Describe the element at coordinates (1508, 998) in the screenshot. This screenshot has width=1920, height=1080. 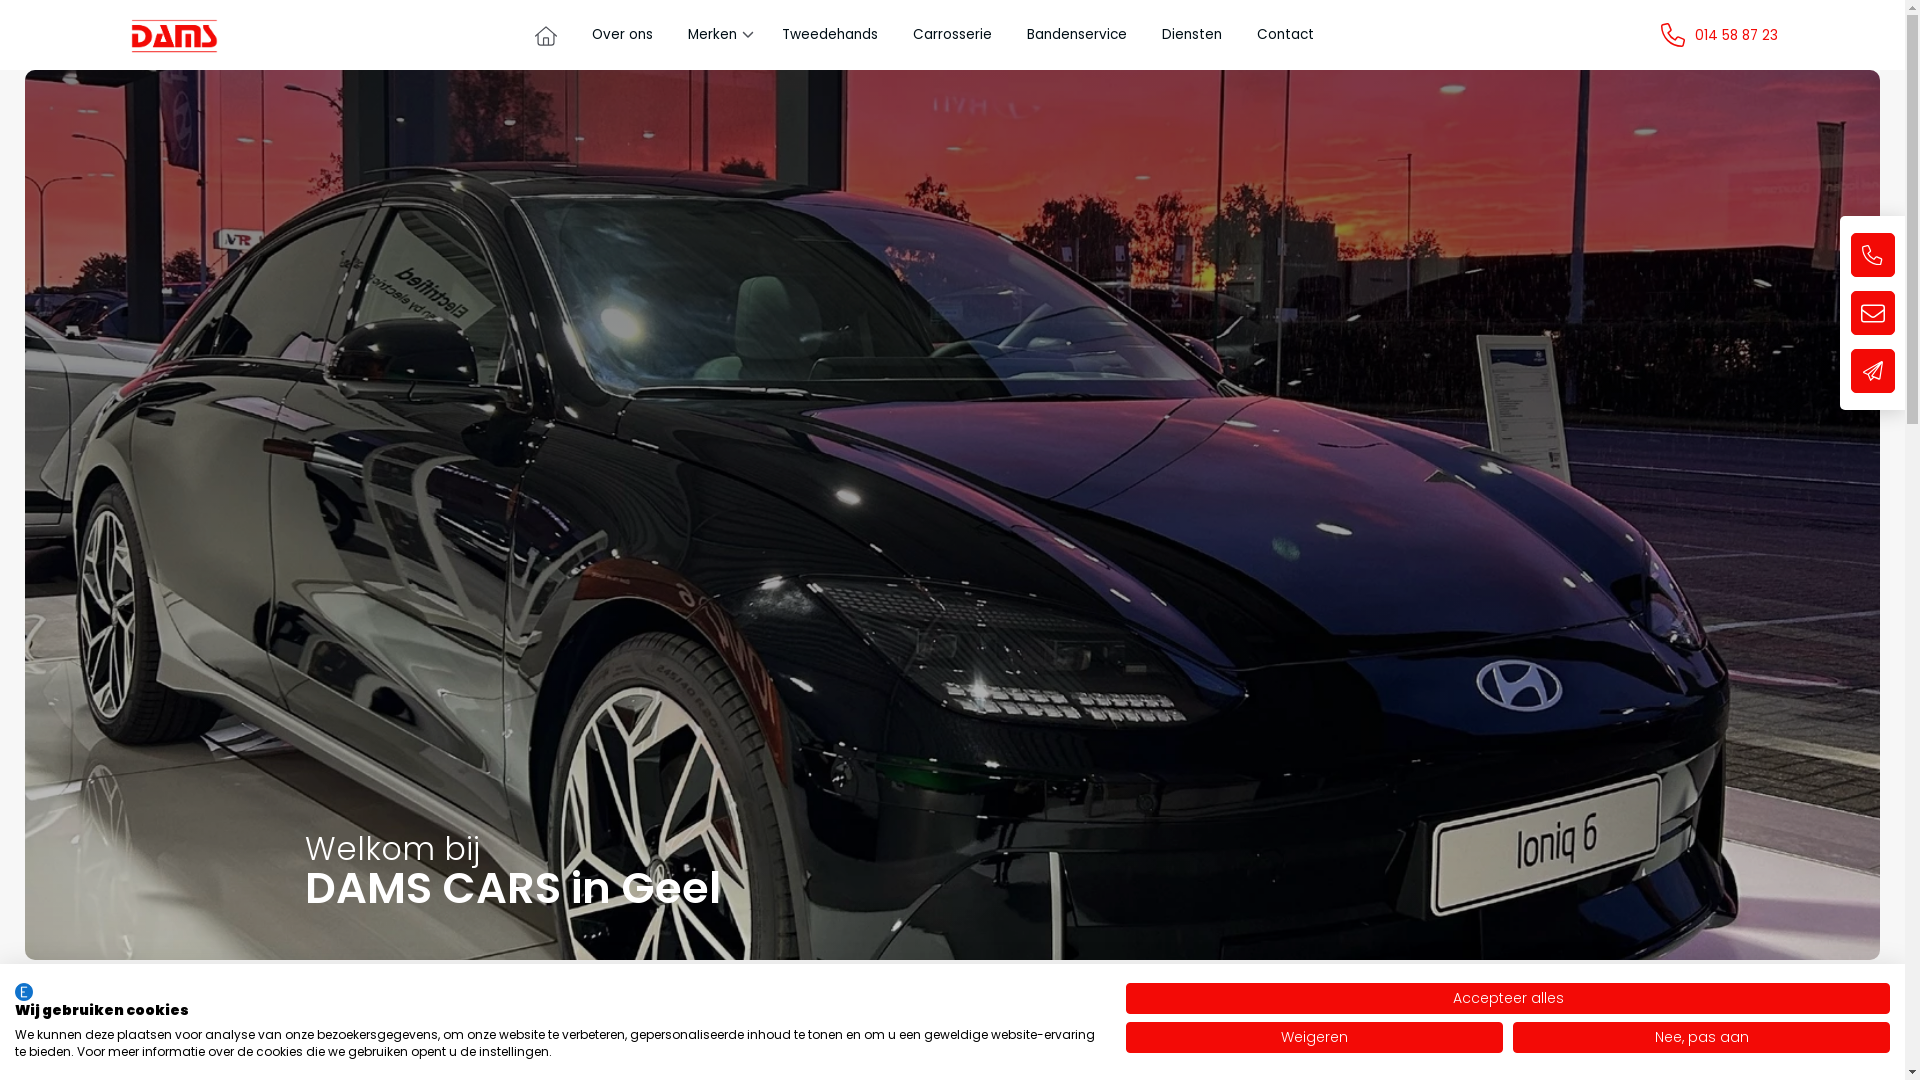
I see `Accepteer alles` at that location.